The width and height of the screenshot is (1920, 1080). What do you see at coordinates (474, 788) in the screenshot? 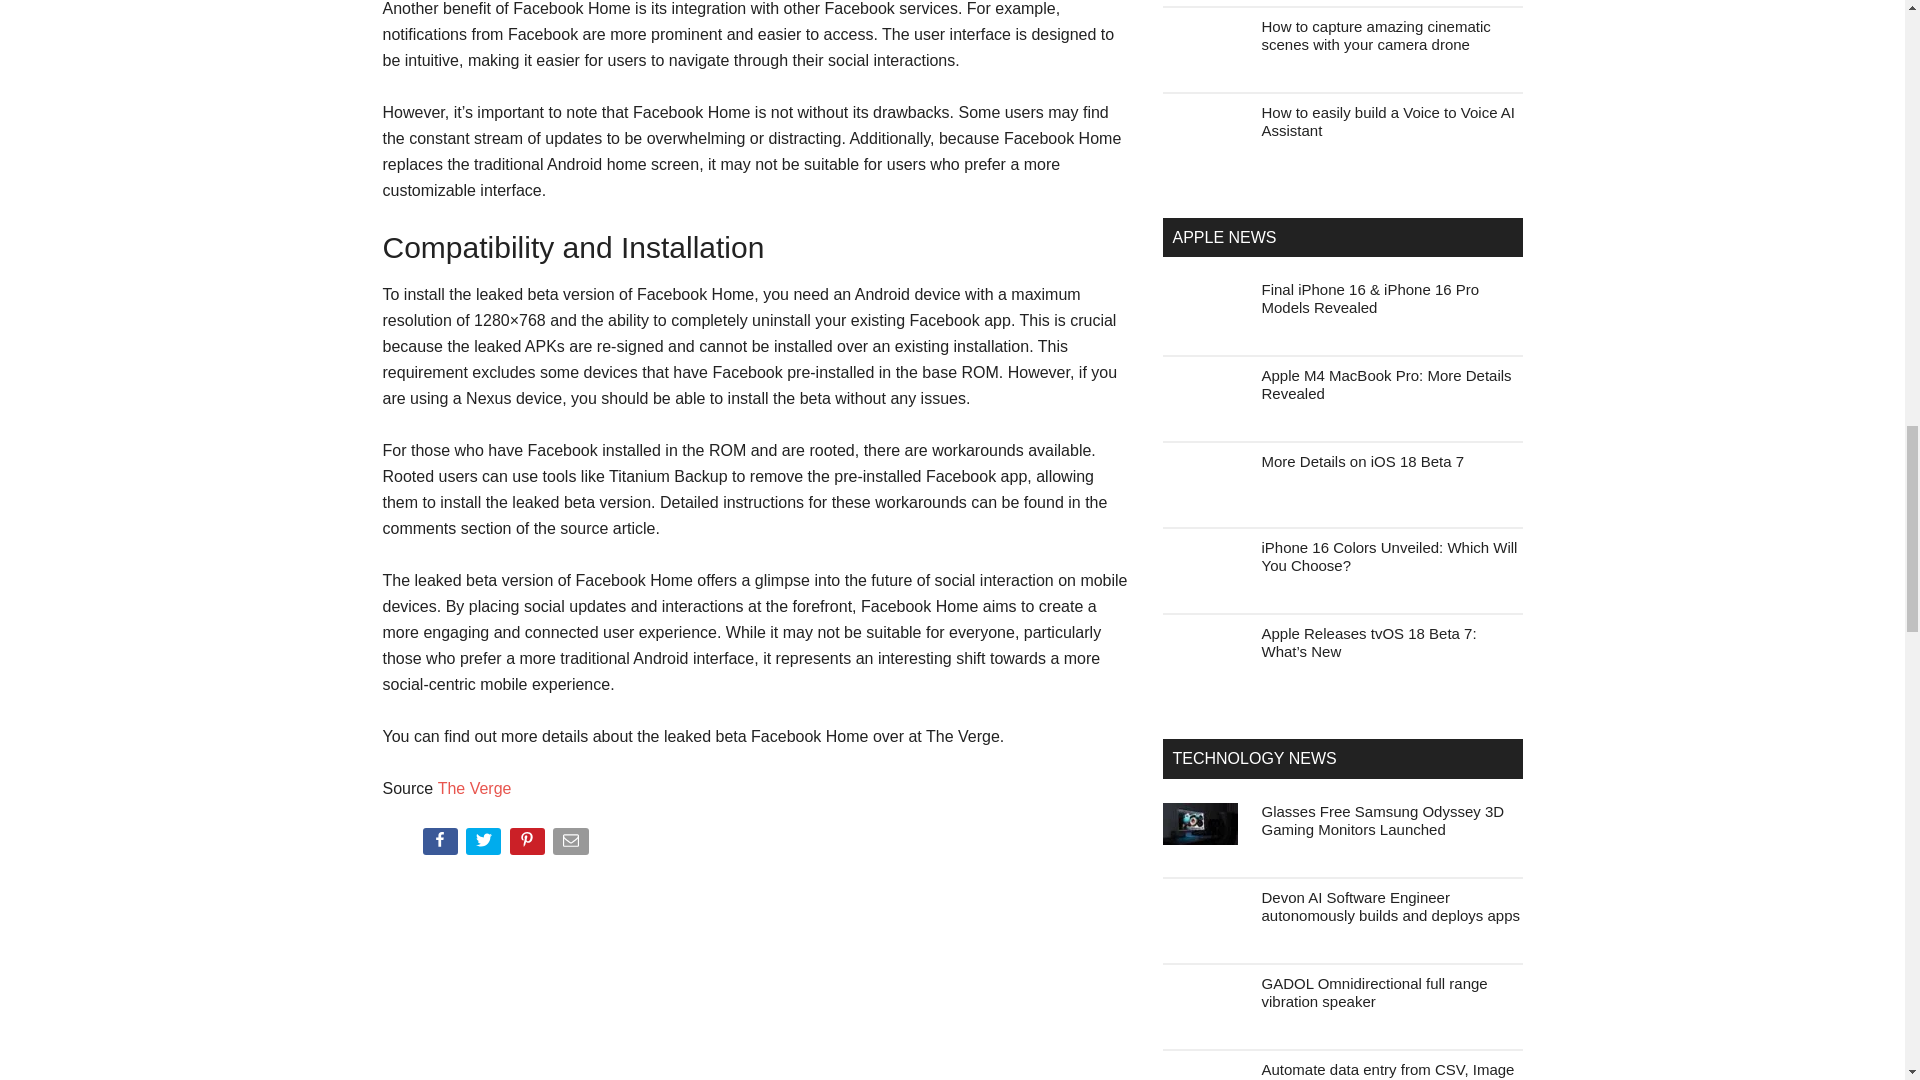
I see `The Verge` at bounding box center [474, 788].